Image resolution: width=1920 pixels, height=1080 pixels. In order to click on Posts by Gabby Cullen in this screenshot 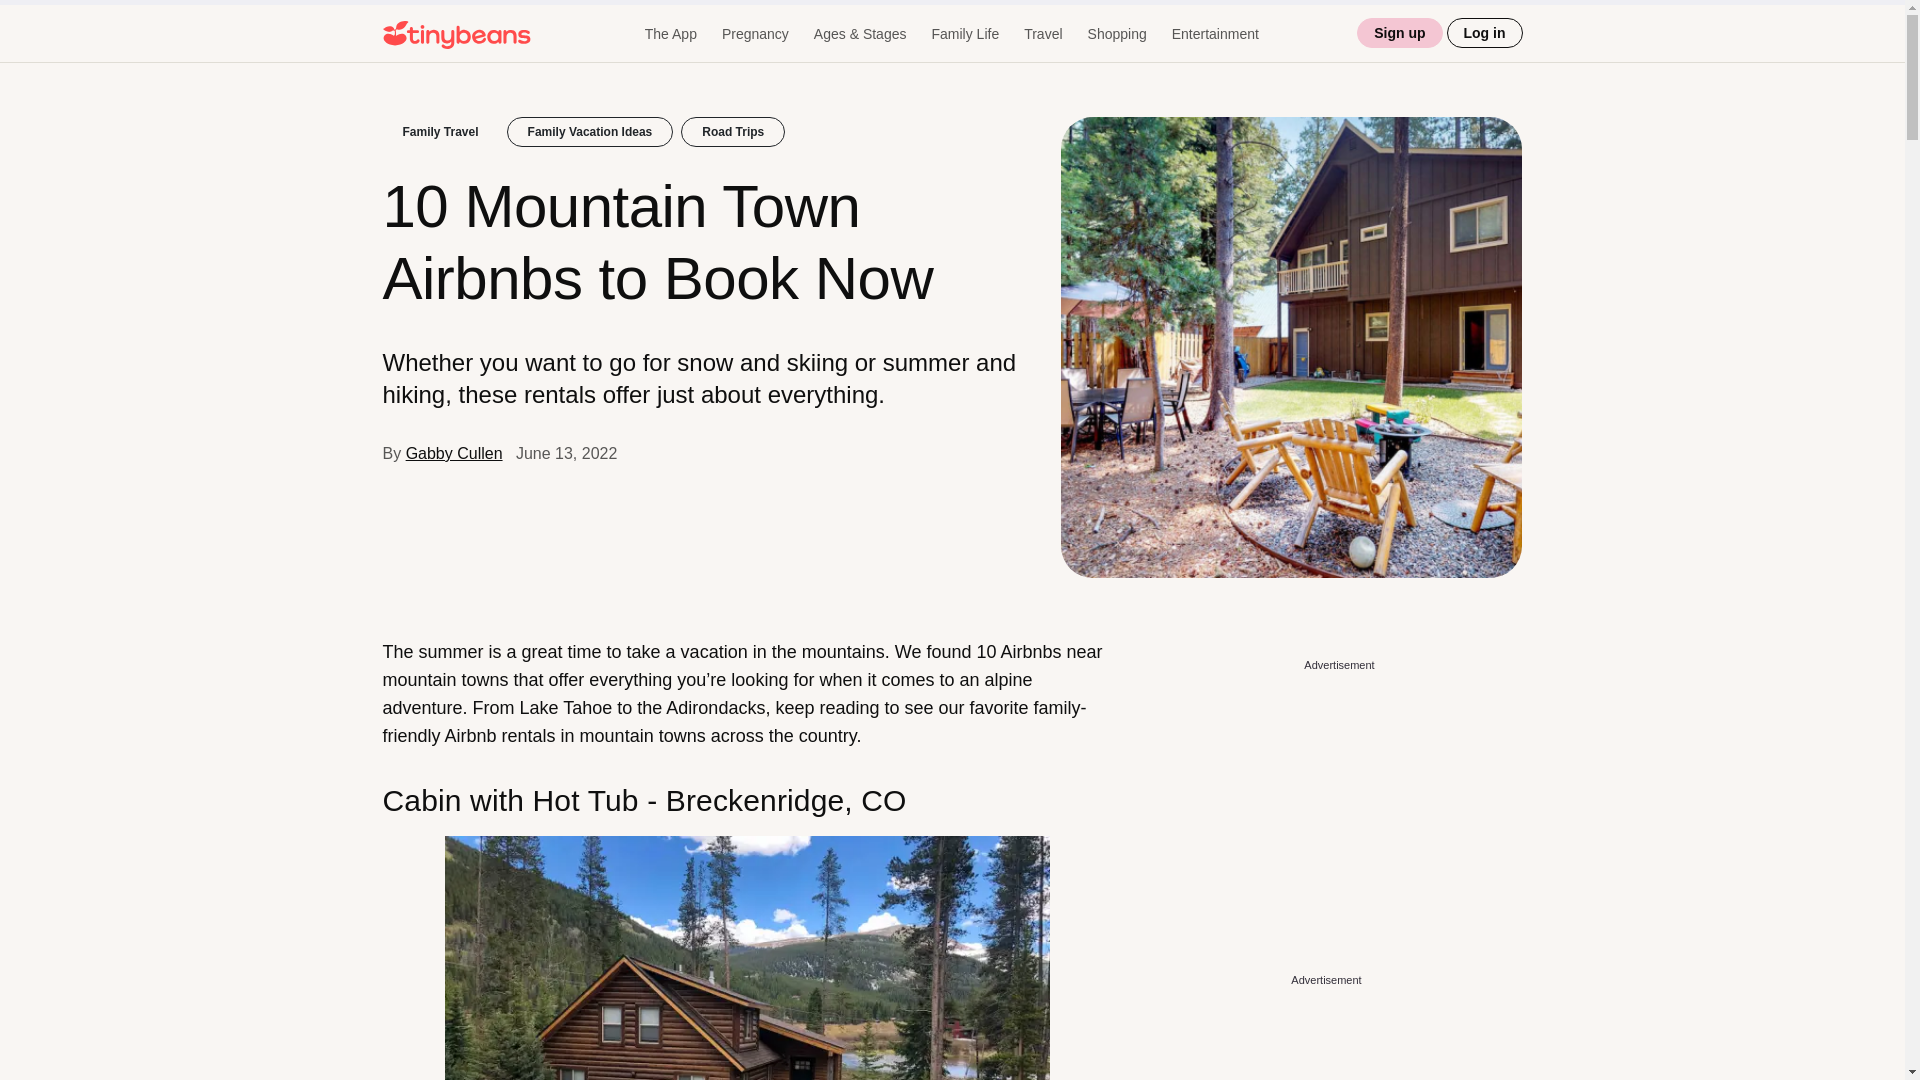, I will do `click(454, 453)`.